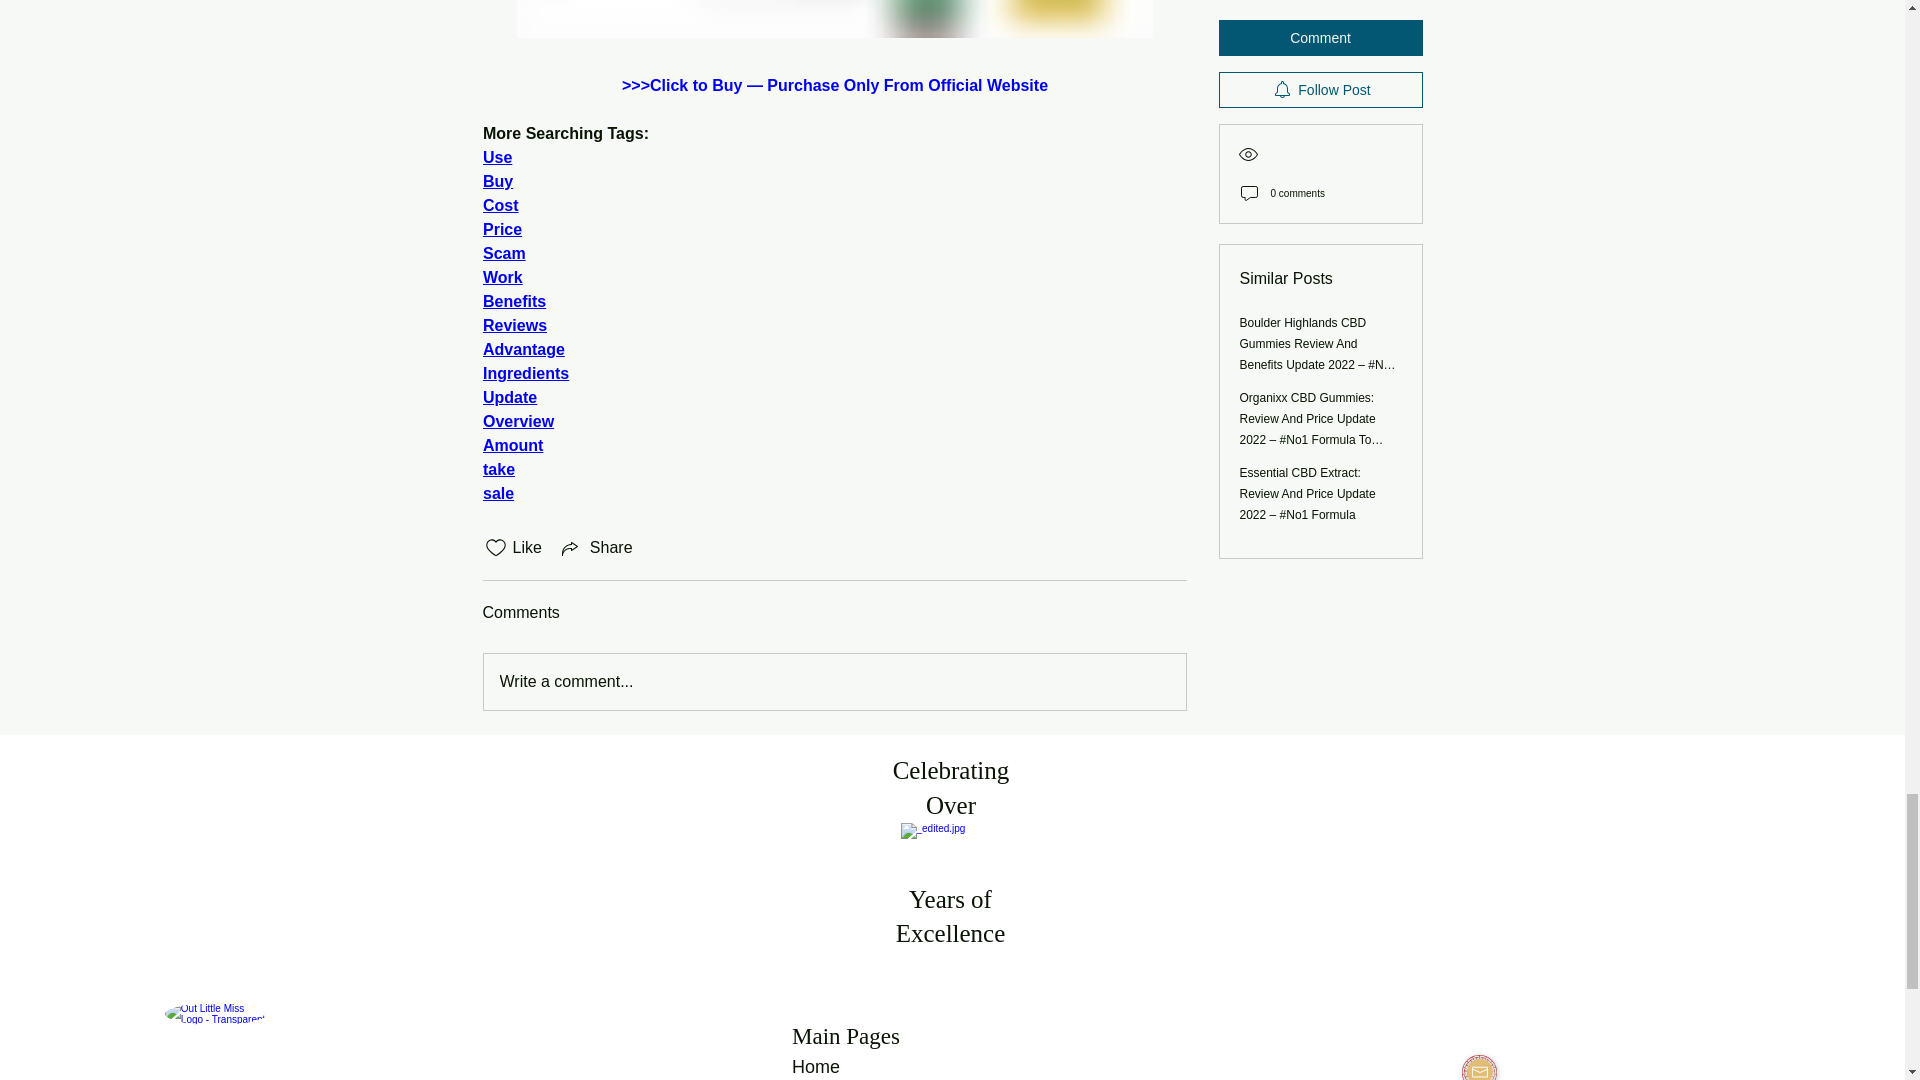 Image resolution: width=1920 pixels, height=1080 pixels. I want to click on Use, so click(496, 158).